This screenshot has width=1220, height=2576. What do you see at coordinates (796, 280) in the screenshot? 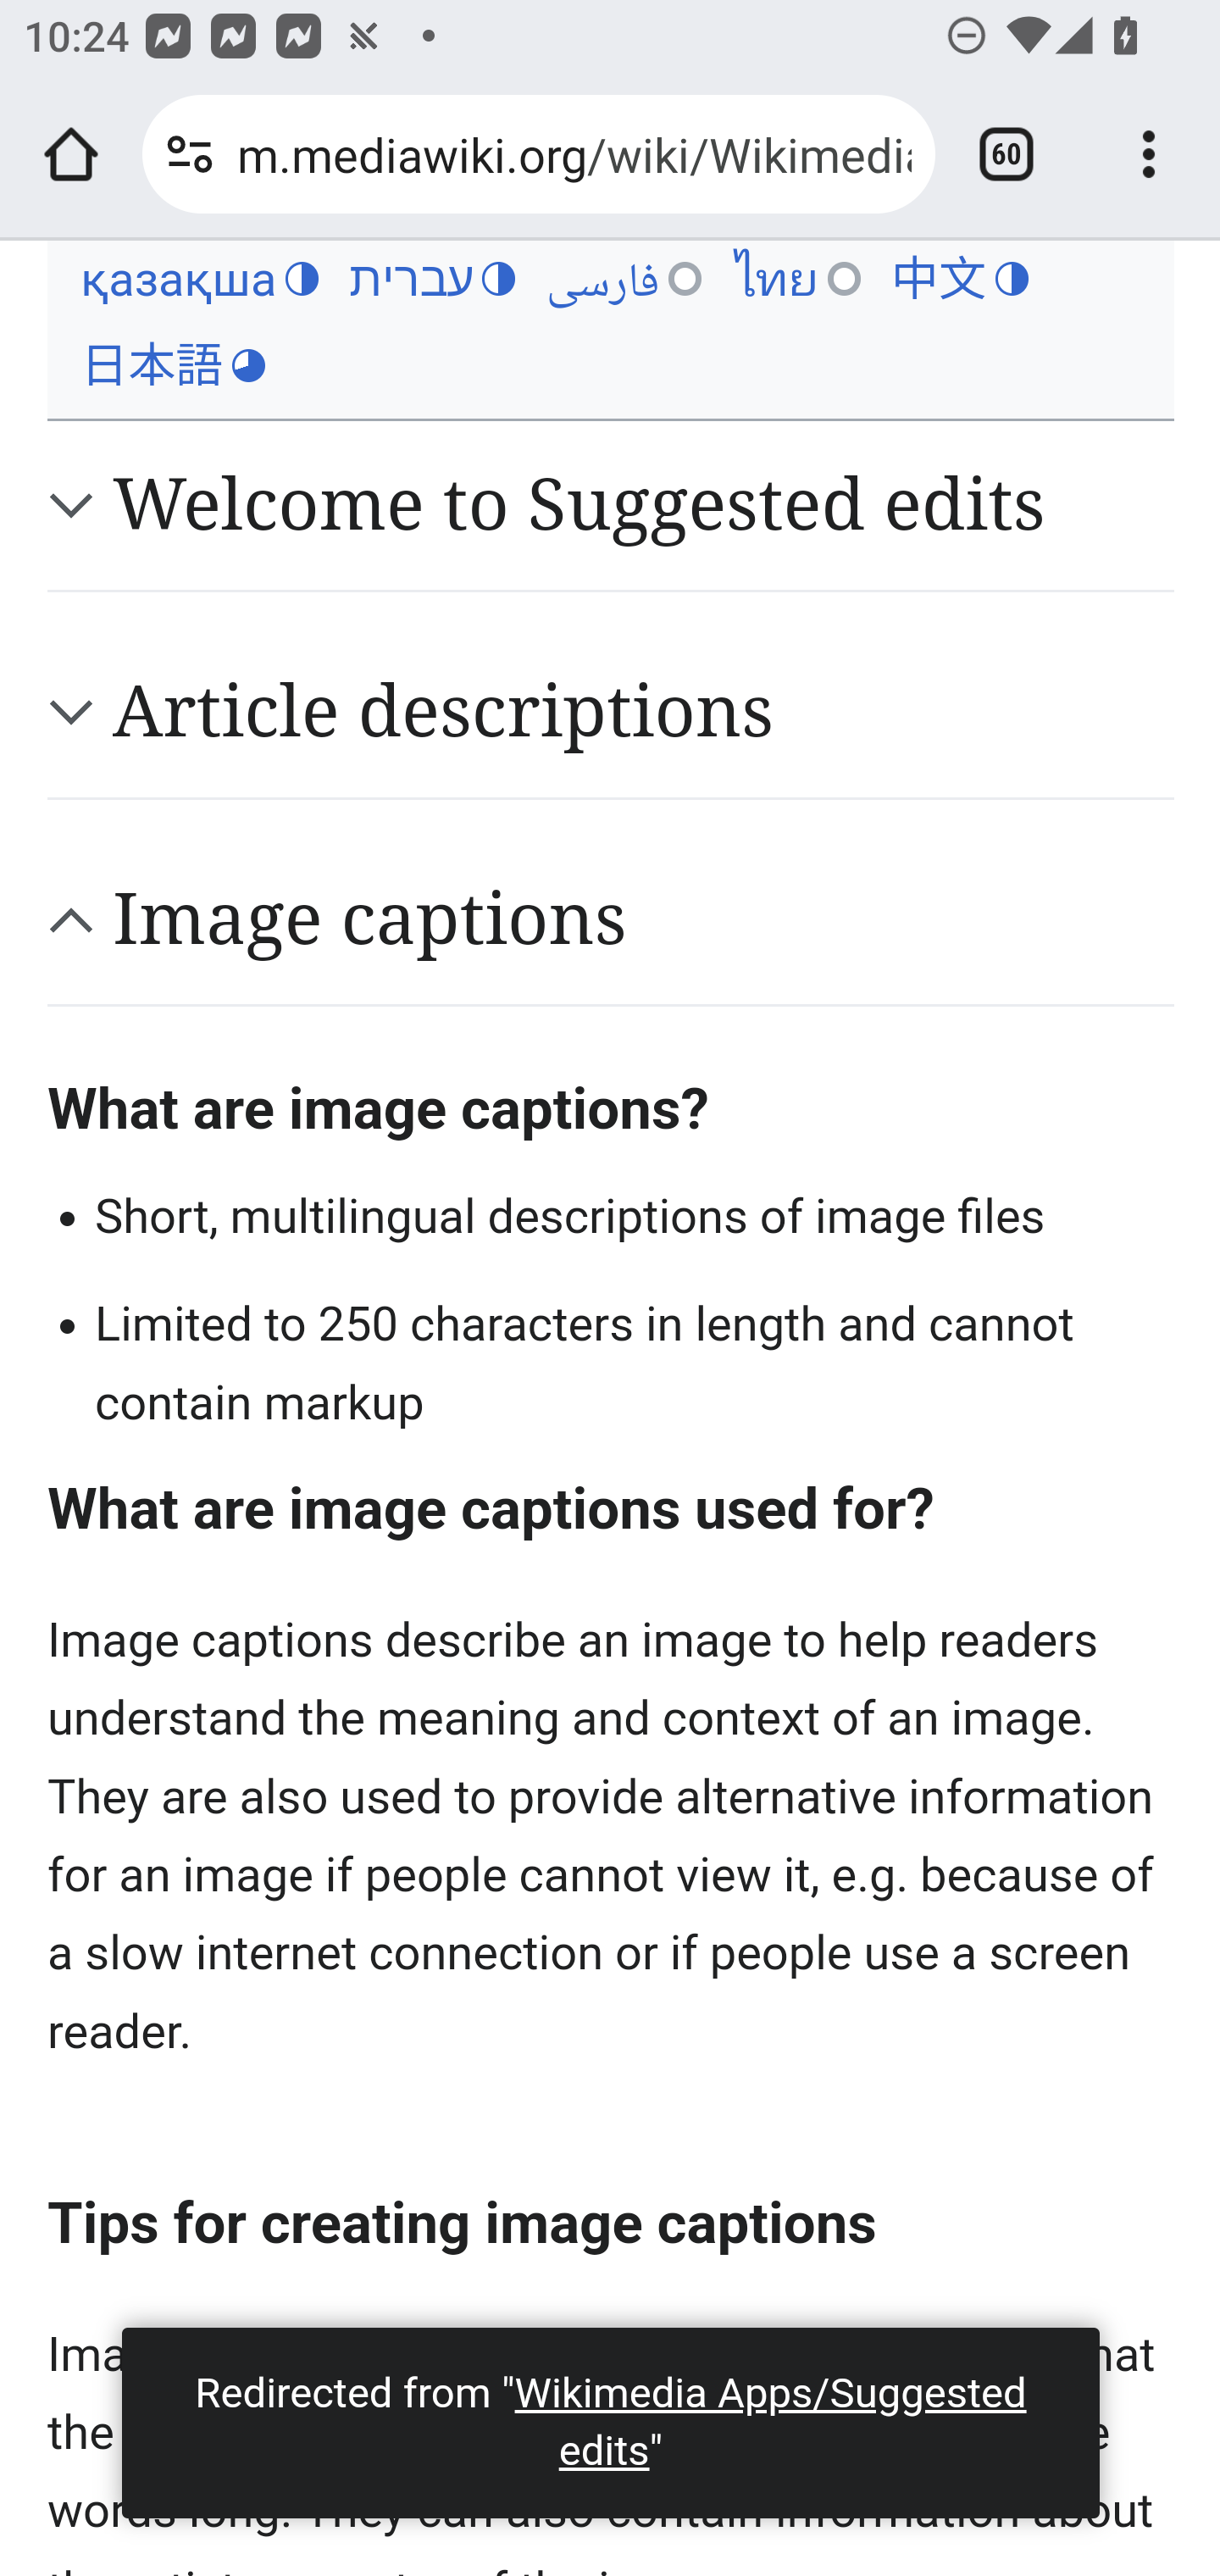
I see `ไทย` at bounding box center [796, 280].